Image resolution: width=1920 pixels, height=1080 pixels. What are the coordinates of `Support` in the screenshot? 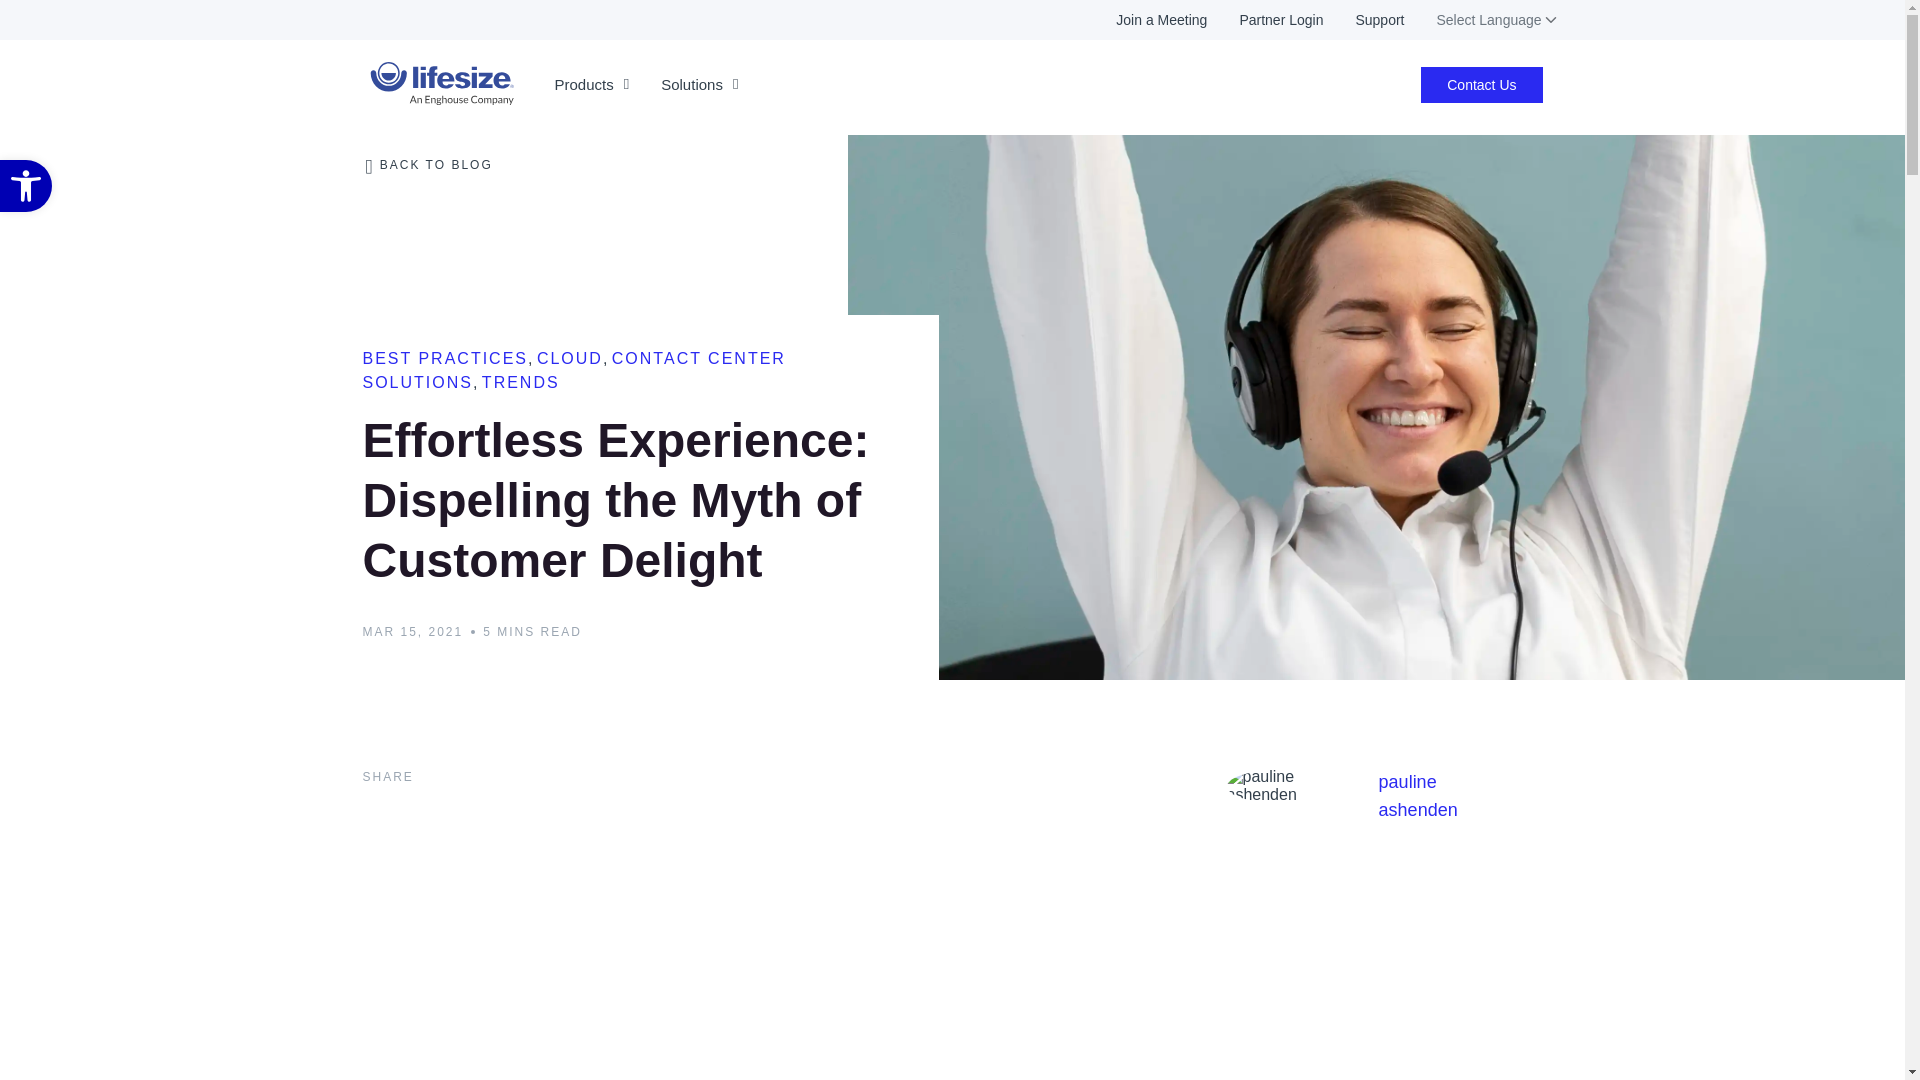 It's located at (26, 185).